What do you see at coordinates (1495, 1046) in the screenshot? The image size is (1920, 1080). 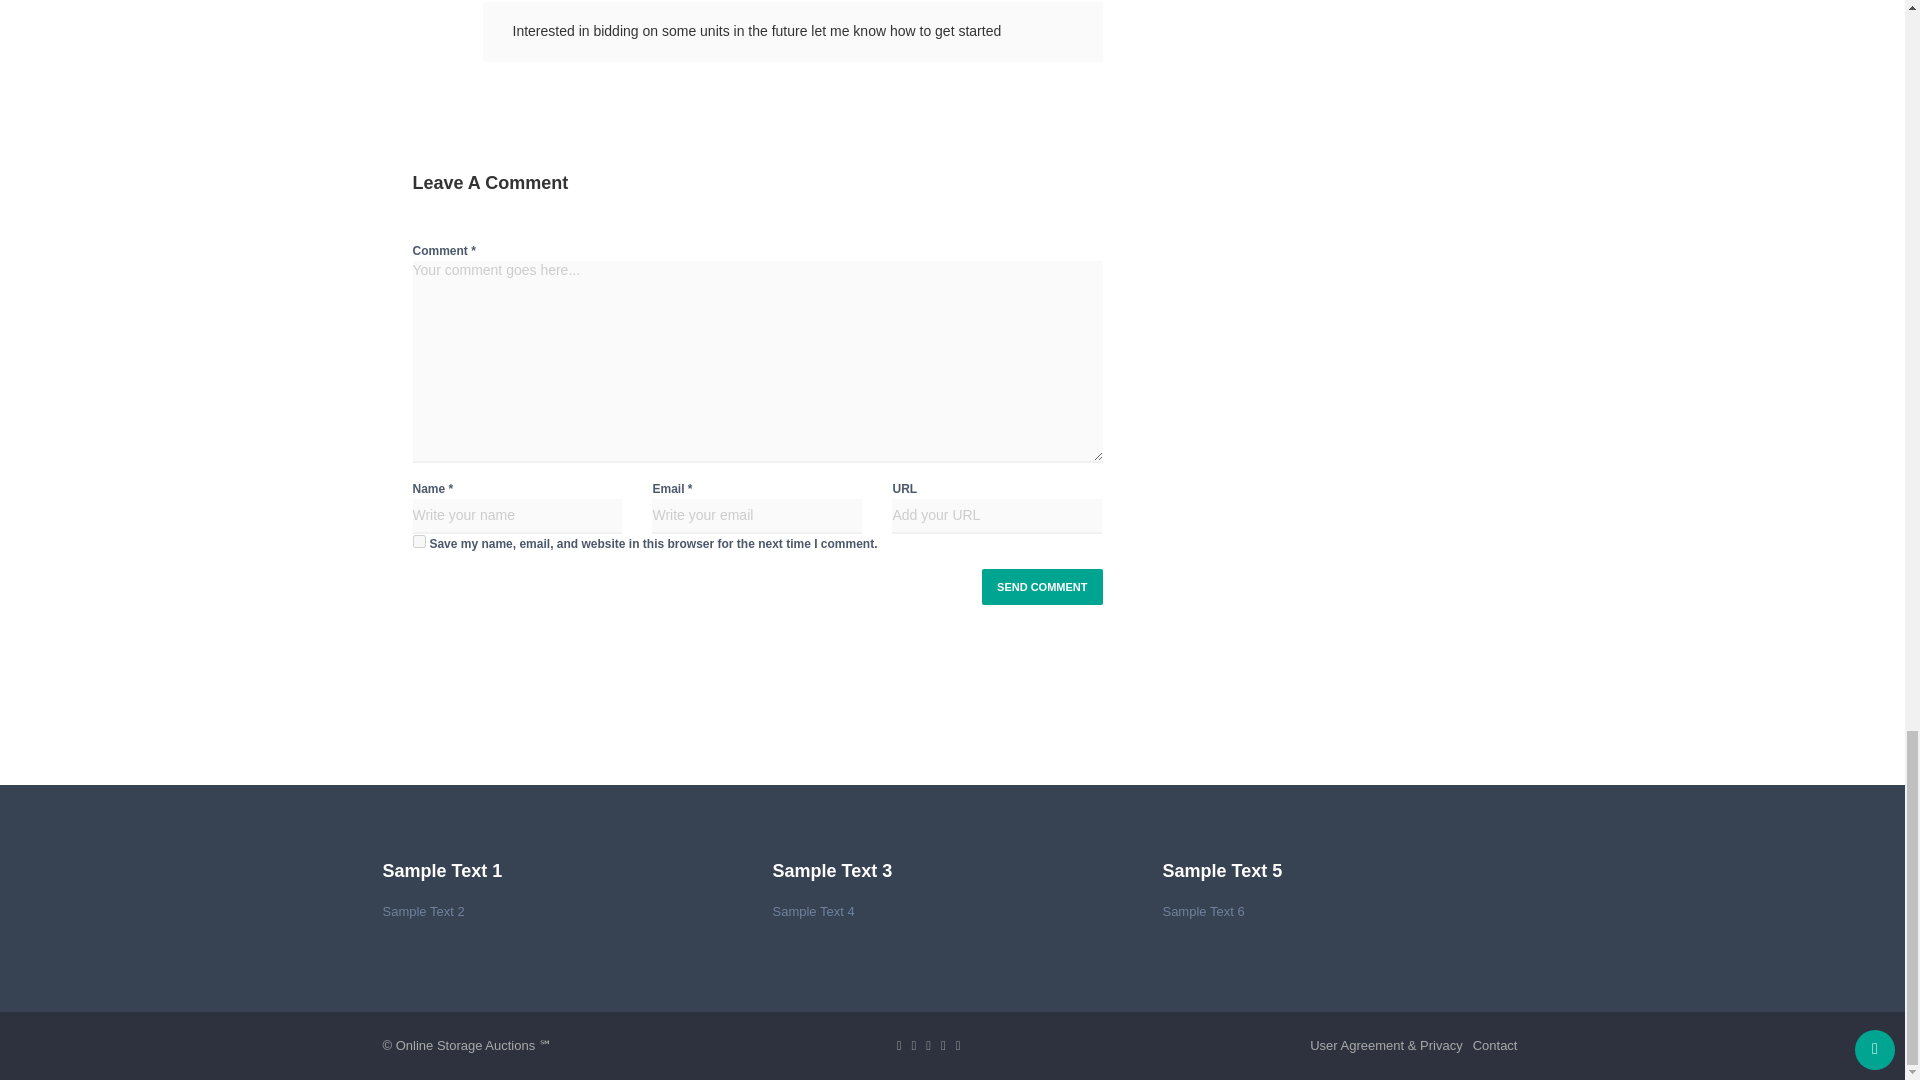 I see `Contact` at bounding box center [1495, 1046].